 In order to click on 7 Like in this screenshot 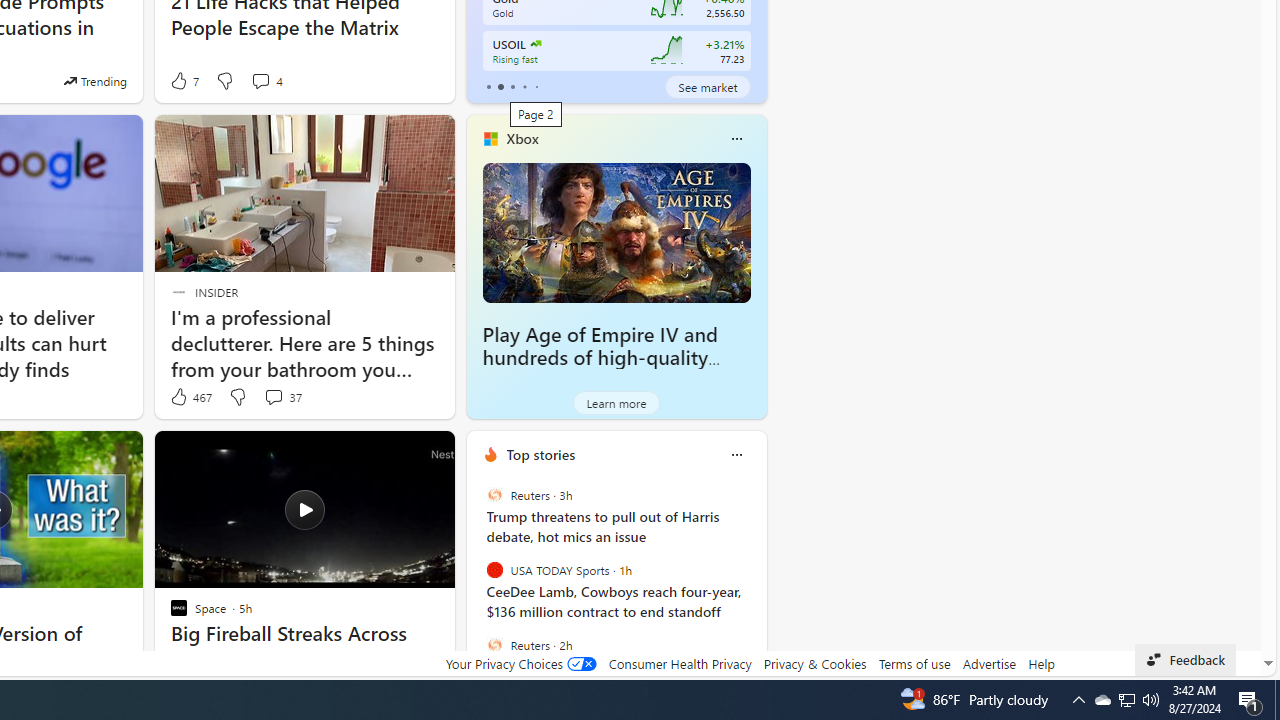, I will do `click(184, 80)`.